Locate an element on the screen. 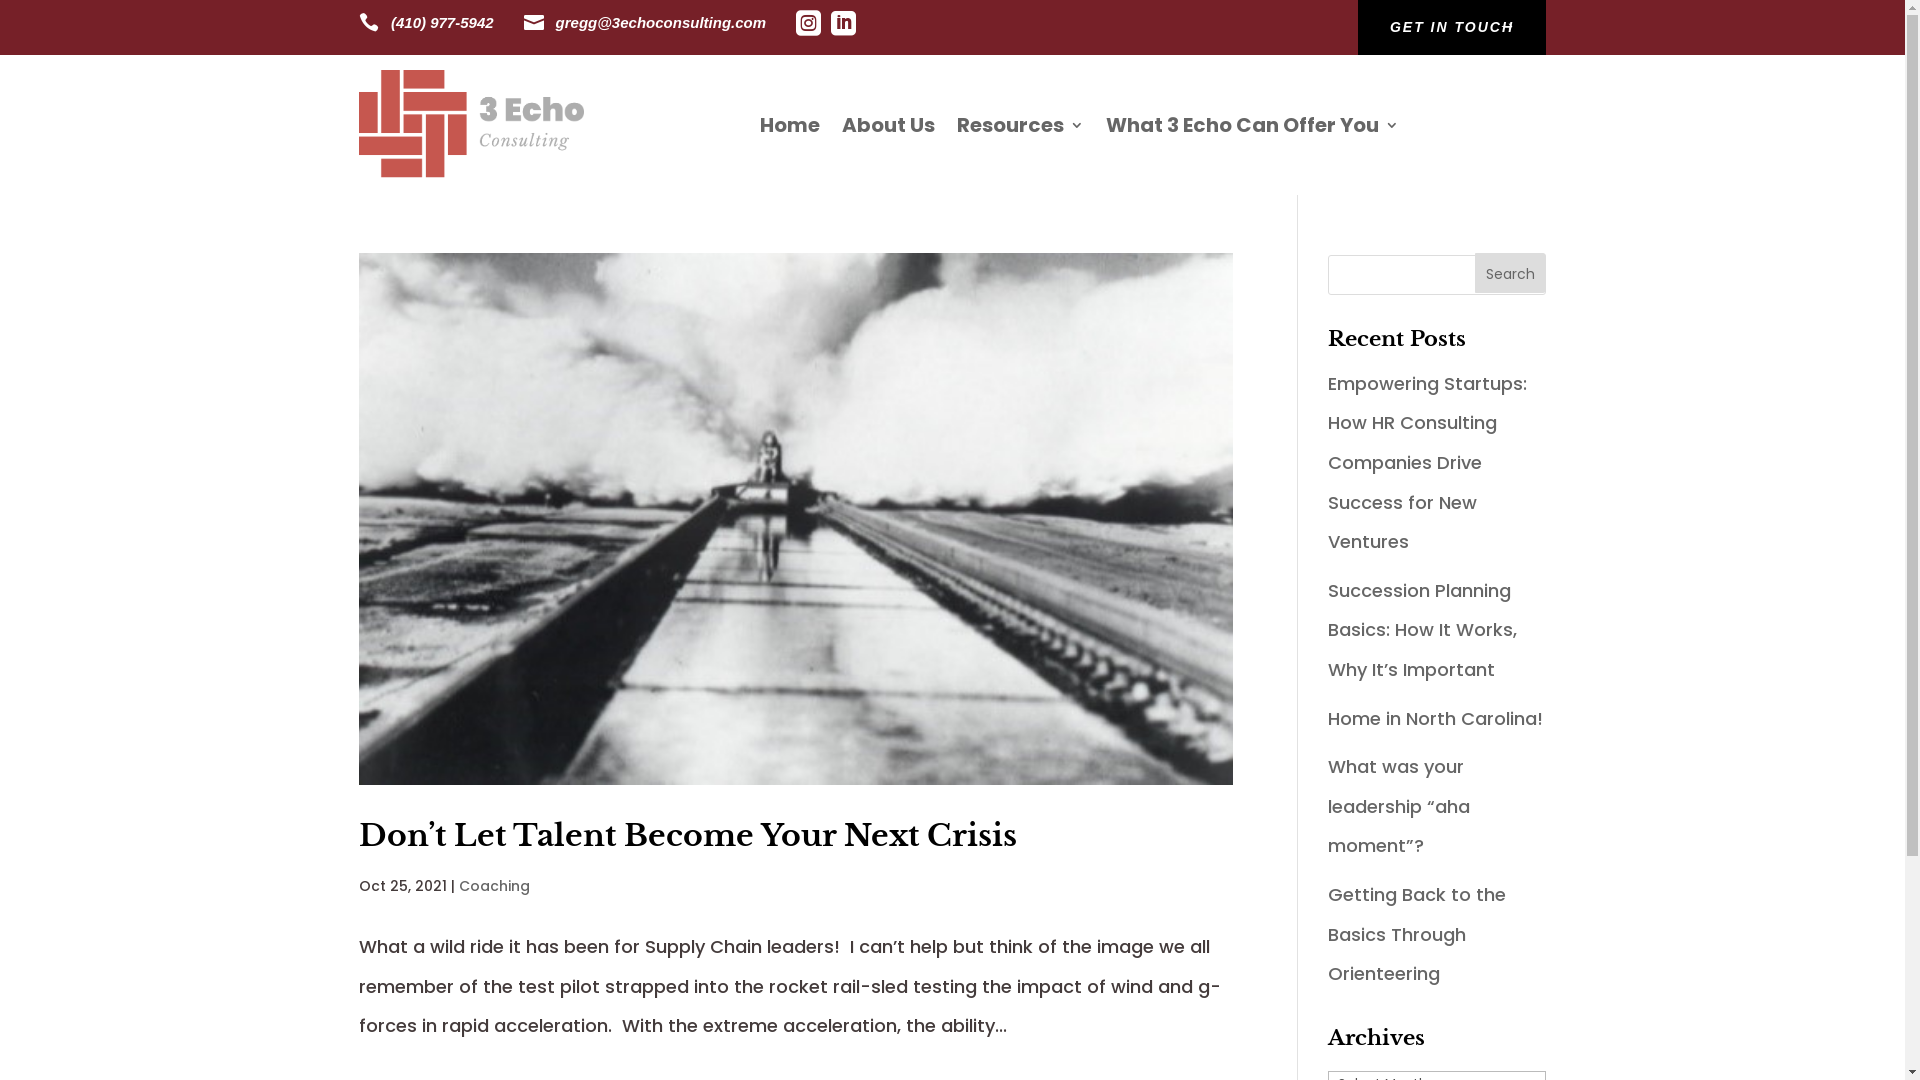  gregg@3echoconsulting.com is located at coordinates (661, 22).